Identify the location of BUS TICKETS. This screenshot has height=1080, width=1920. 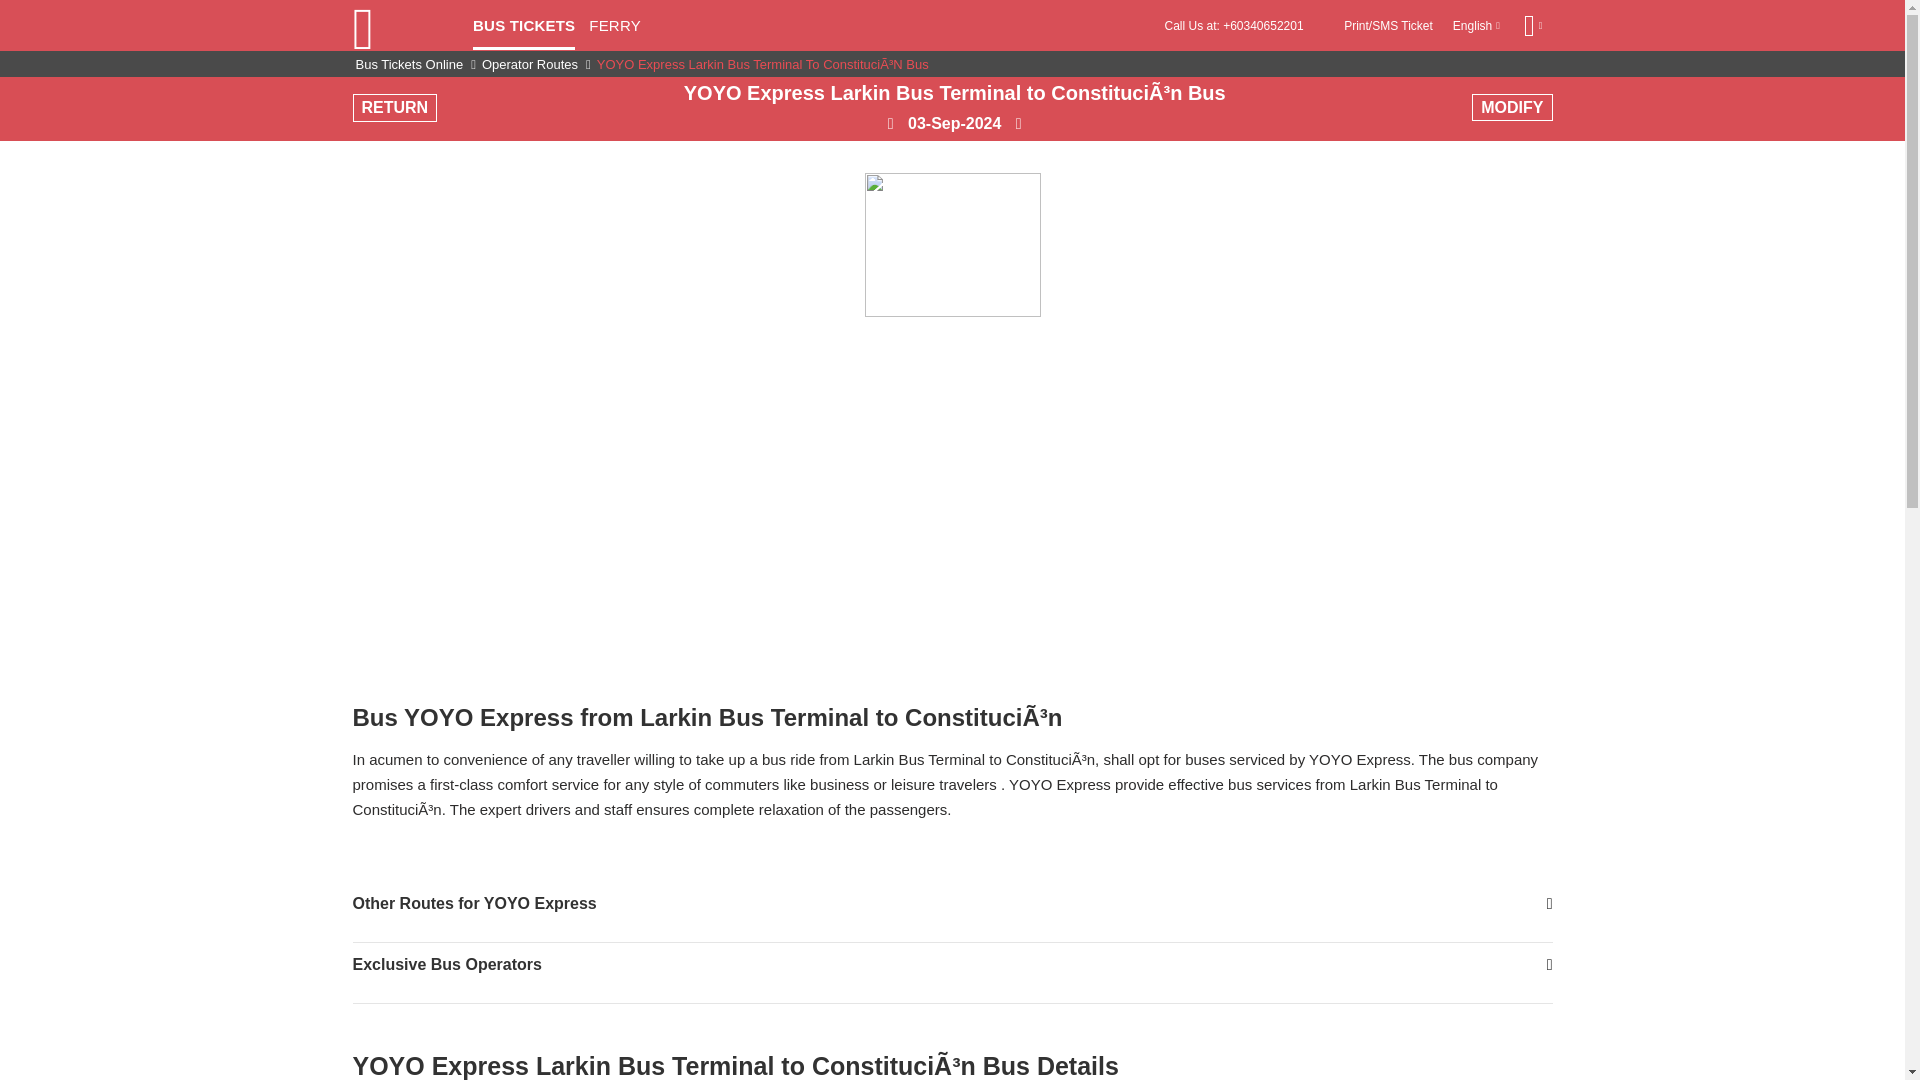
(523, 32).